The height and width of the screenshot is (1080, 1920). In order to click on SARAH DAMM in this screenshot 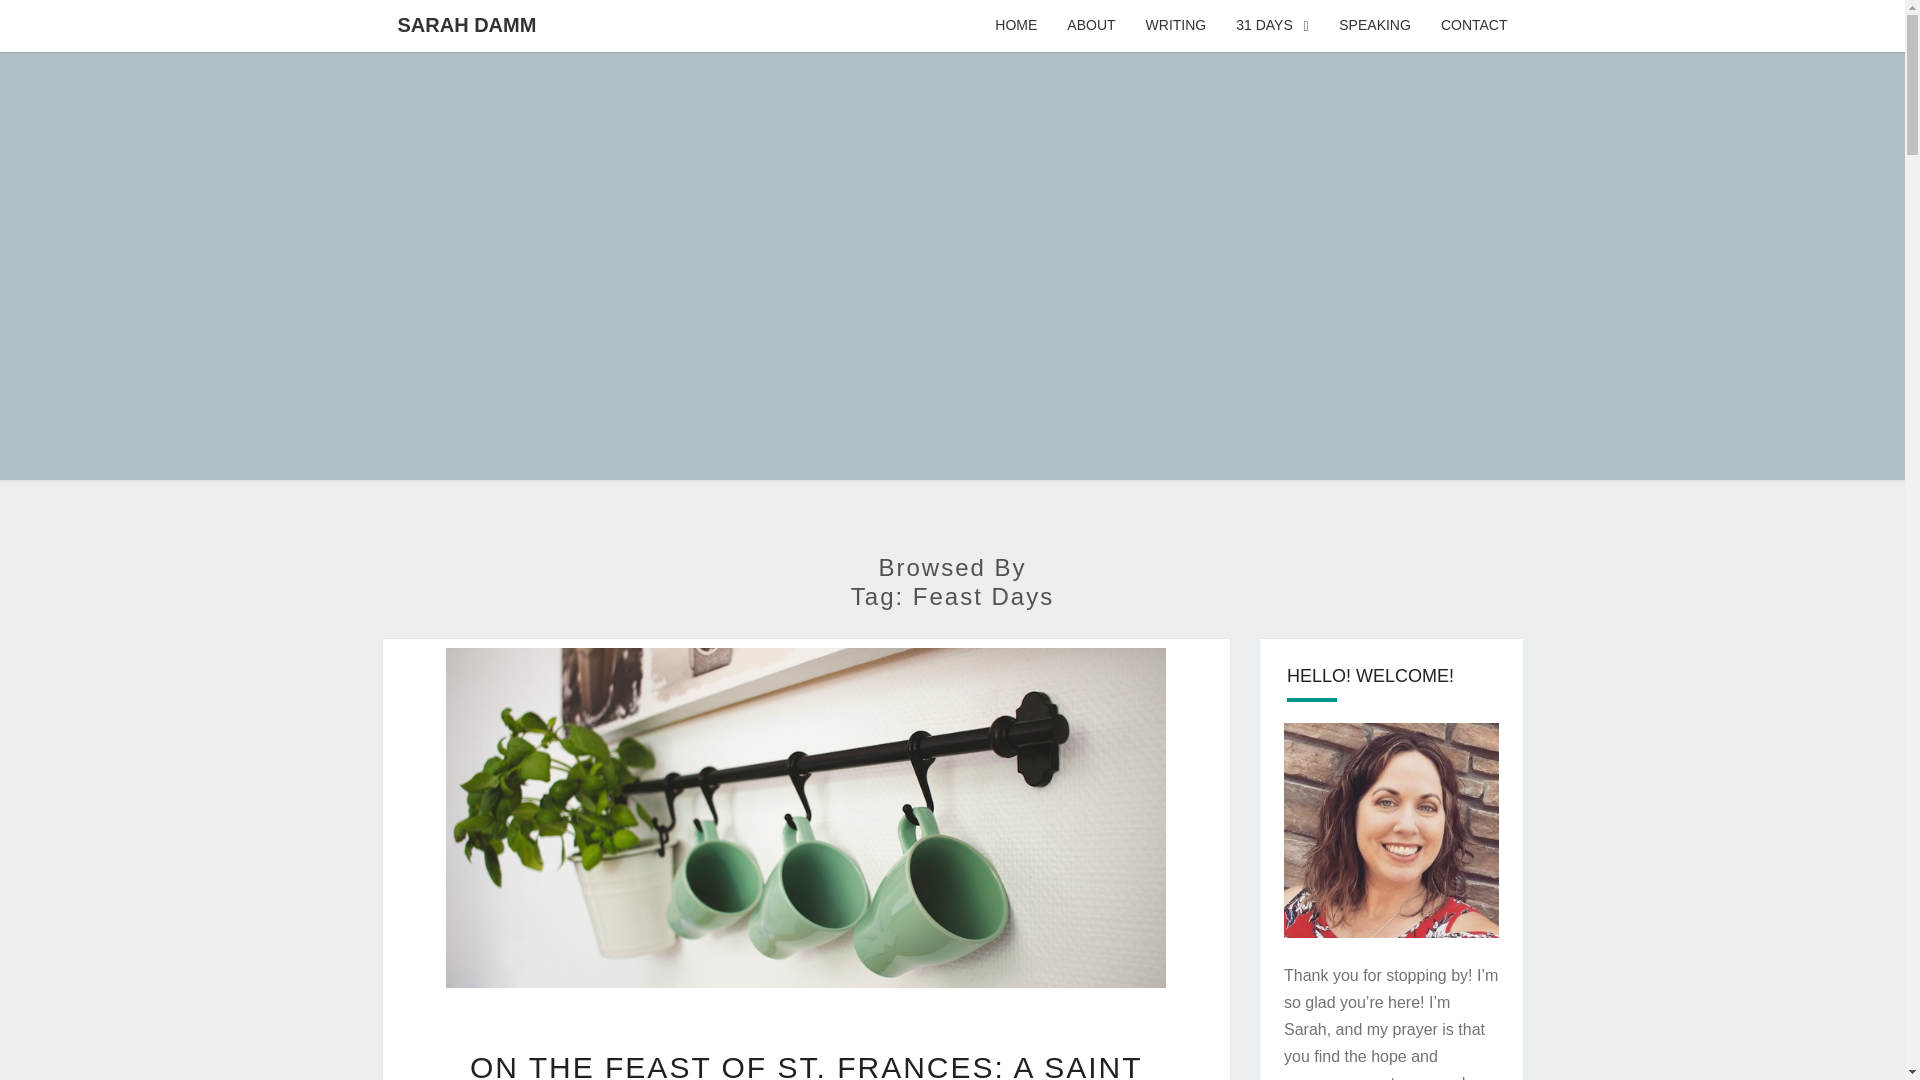, I will do `click(466, 24)`.